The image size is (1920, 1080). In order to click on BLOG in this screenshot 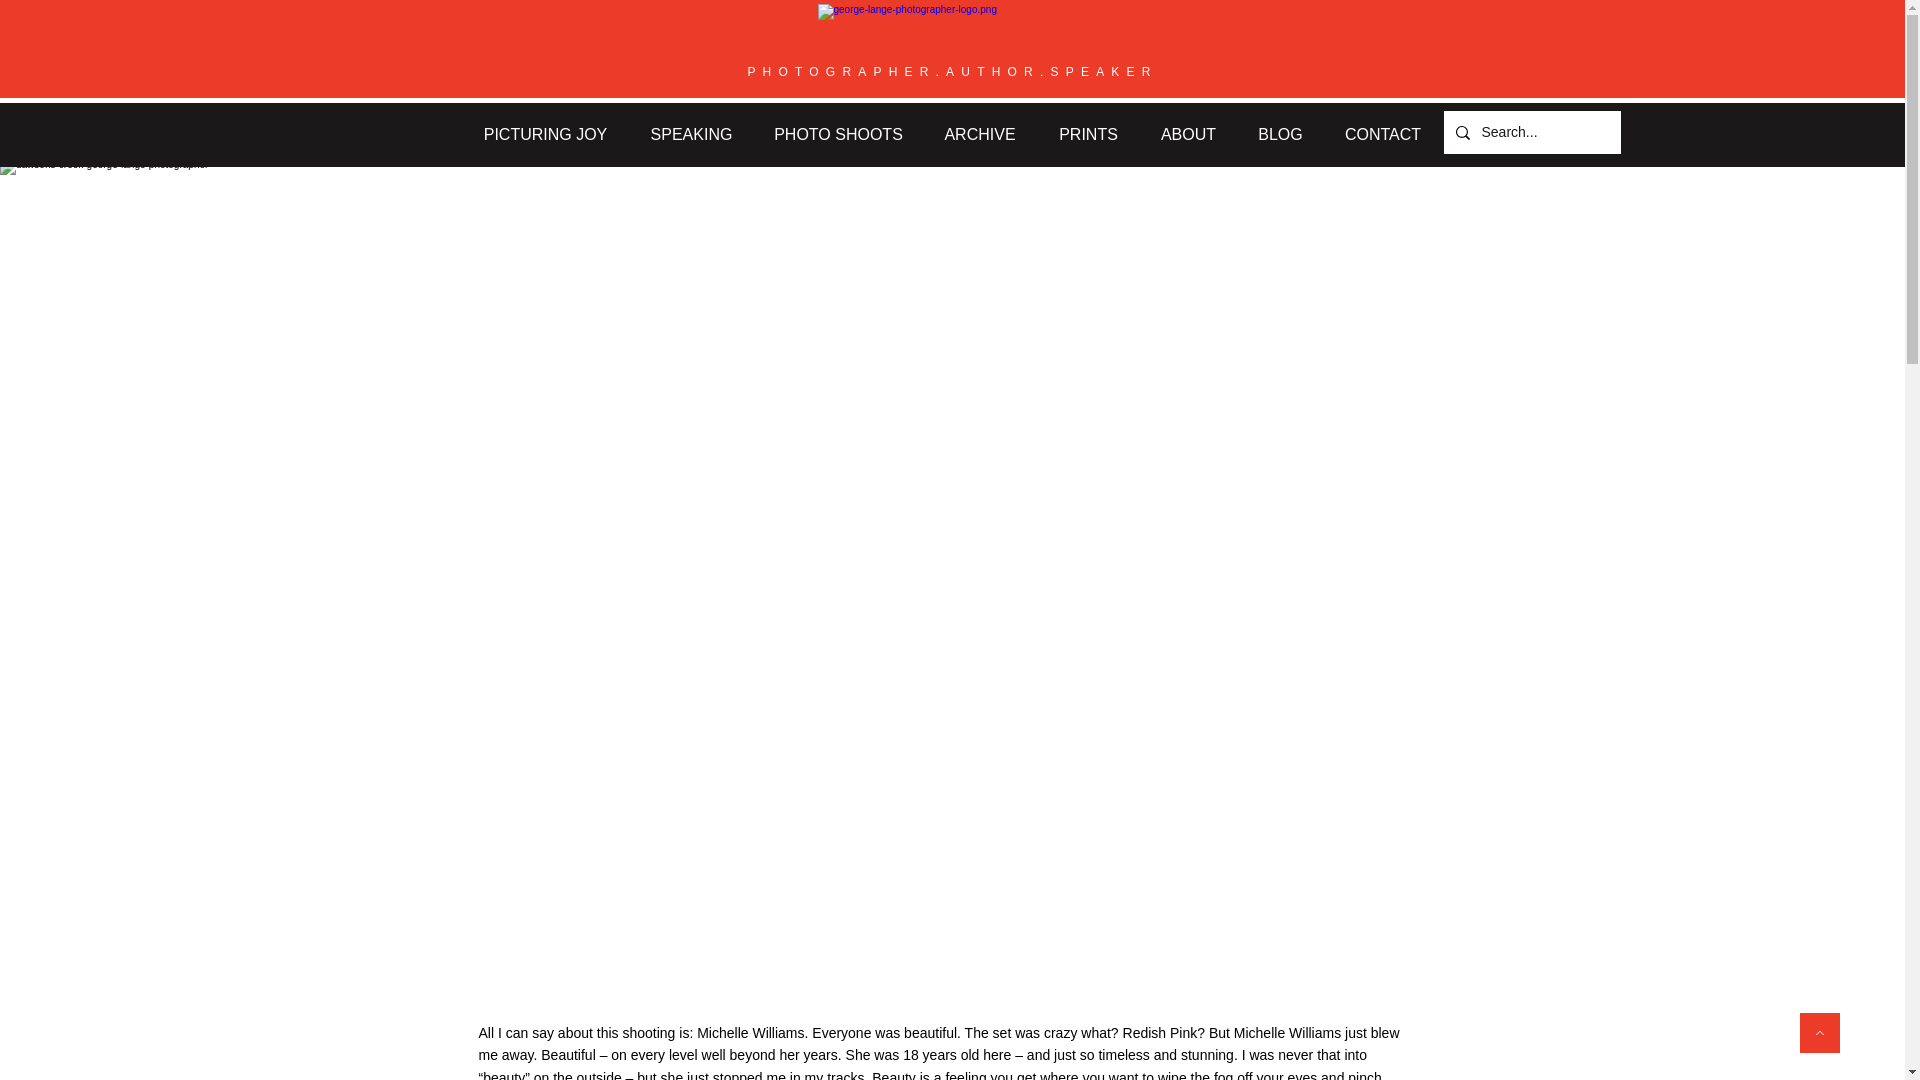, I will do `click(1281, 134)`.